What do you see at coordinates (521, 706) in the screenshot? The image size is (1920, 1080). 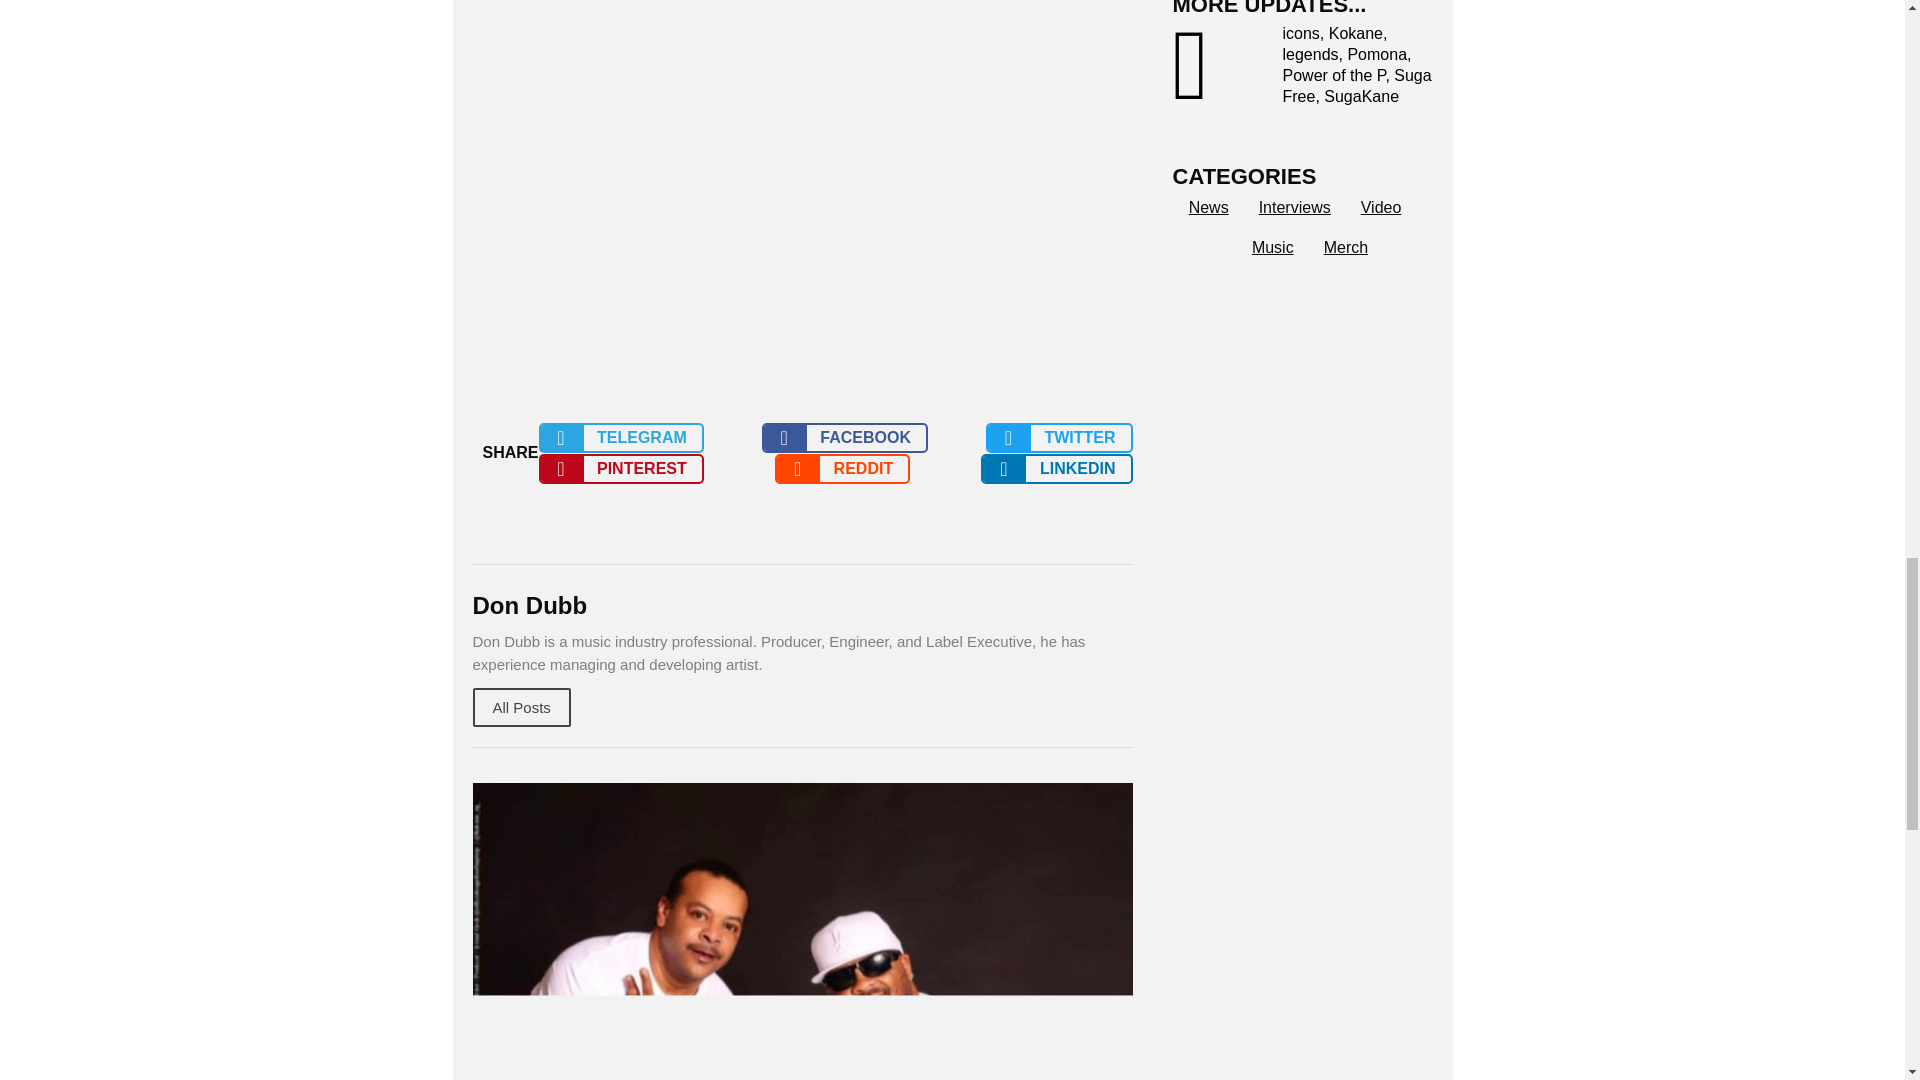 I see `All Posts` at bounding box center [521, 706].